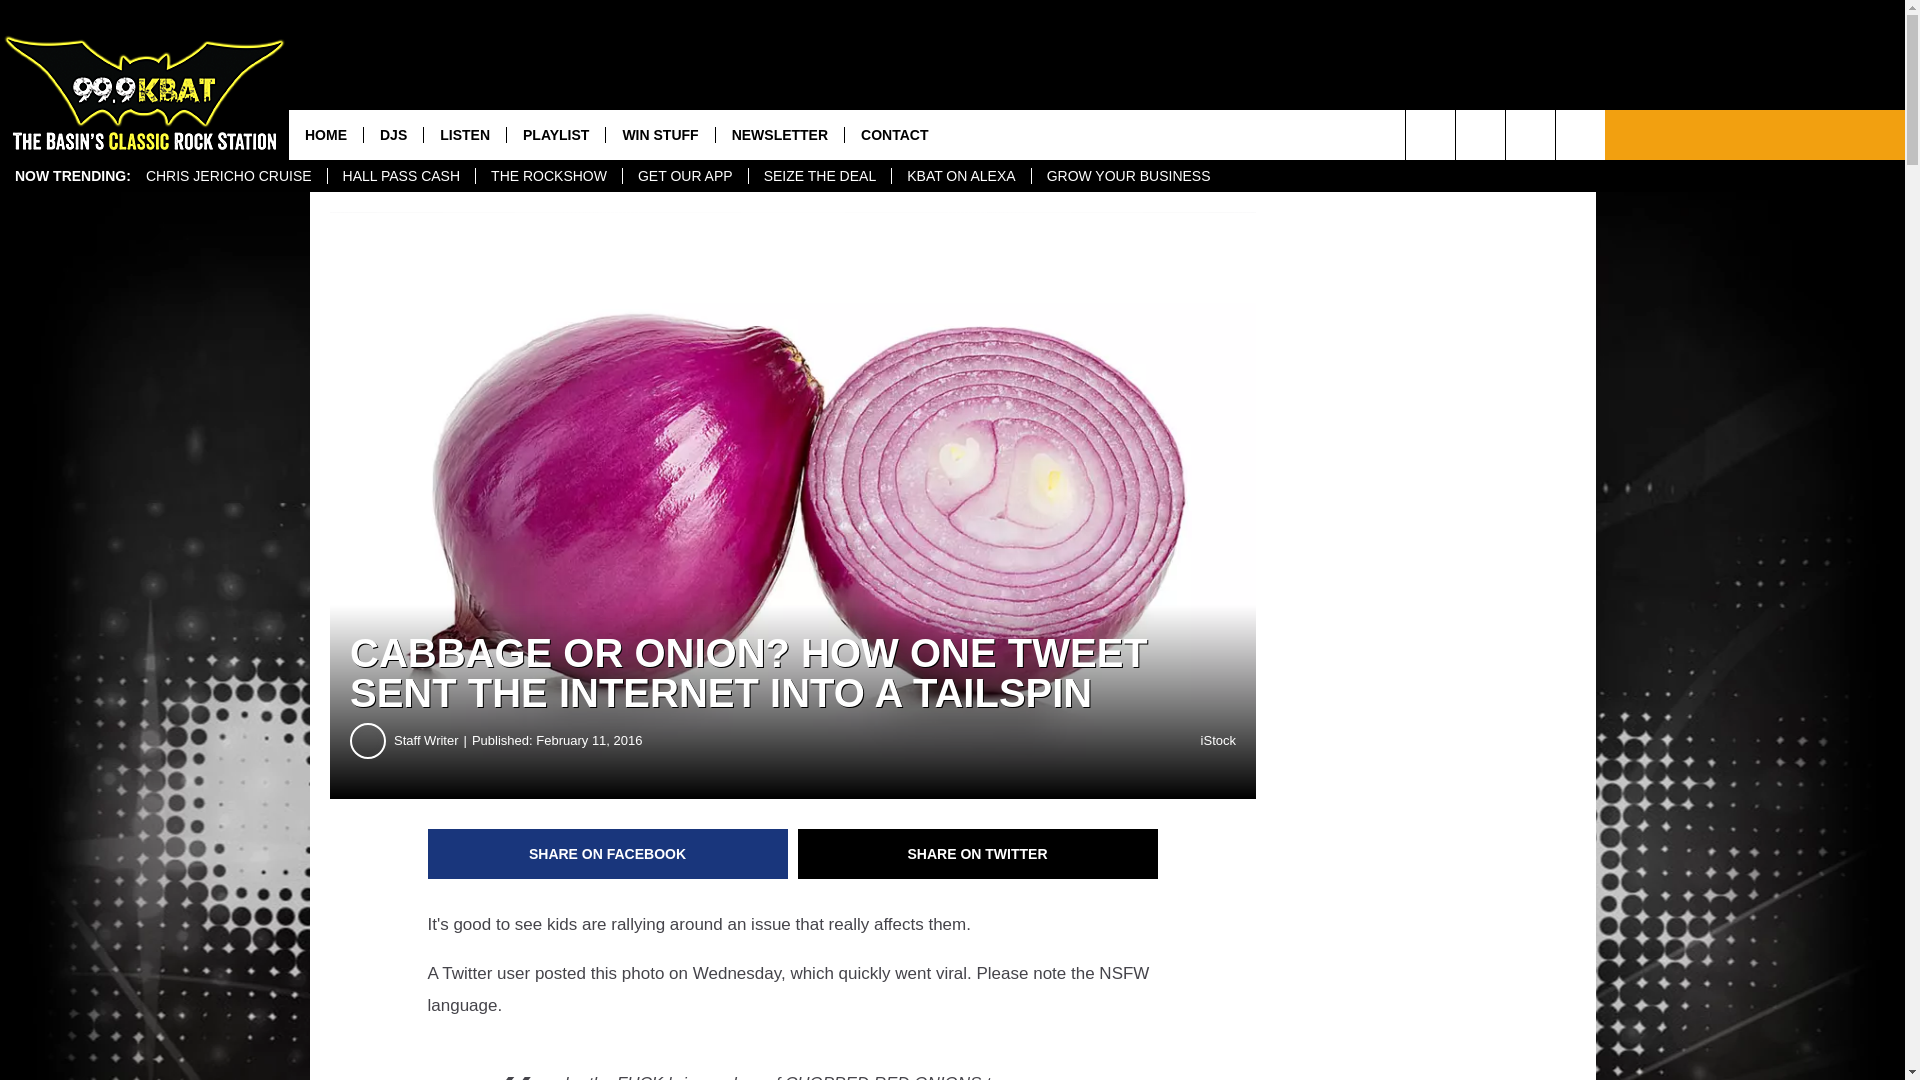 The width and height of the screenshot is (1920, 1080). What do you see at coordinates (960, 176) in the screenshot?
I see `KBAT ON ALEXA` at bounding box center [960, 176].